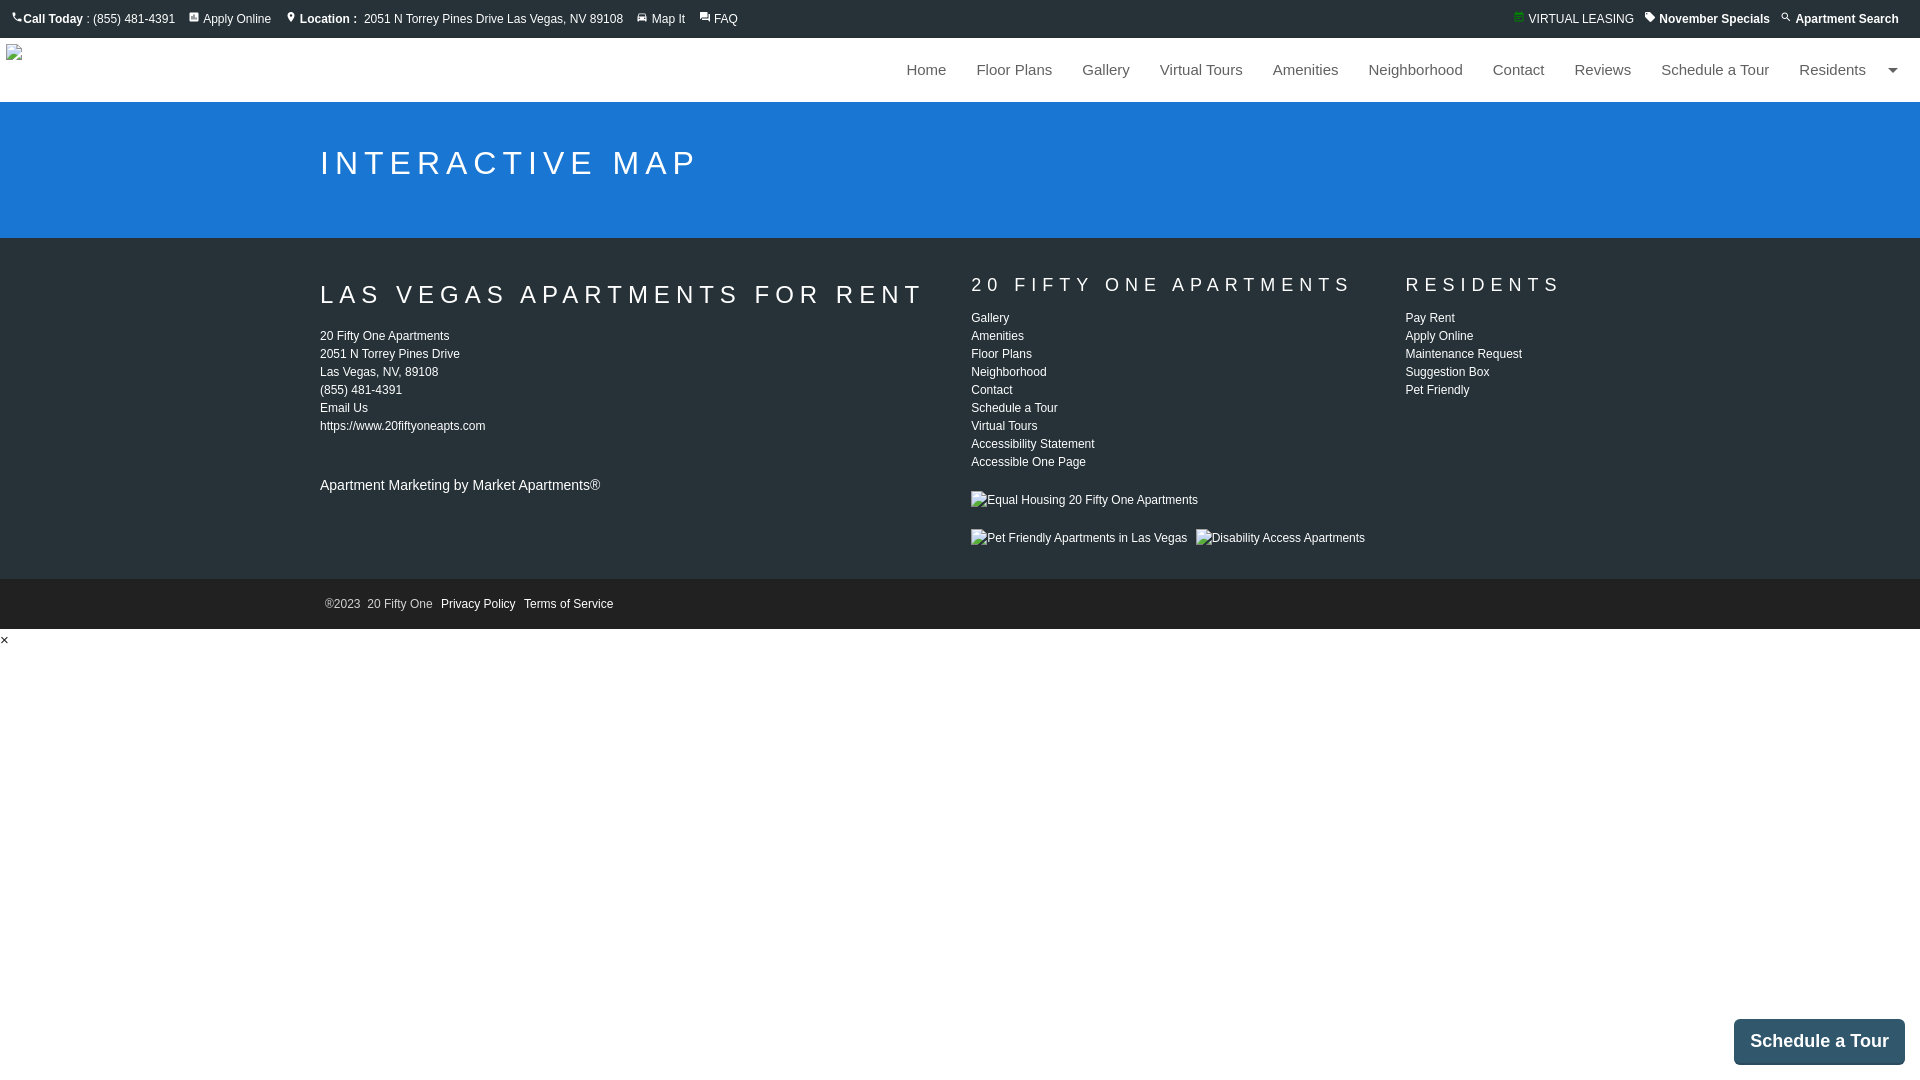  What do you see at coordinates (1519, 70) in the screenshot?
I see `Contact` at bounding box center [1519, 70].